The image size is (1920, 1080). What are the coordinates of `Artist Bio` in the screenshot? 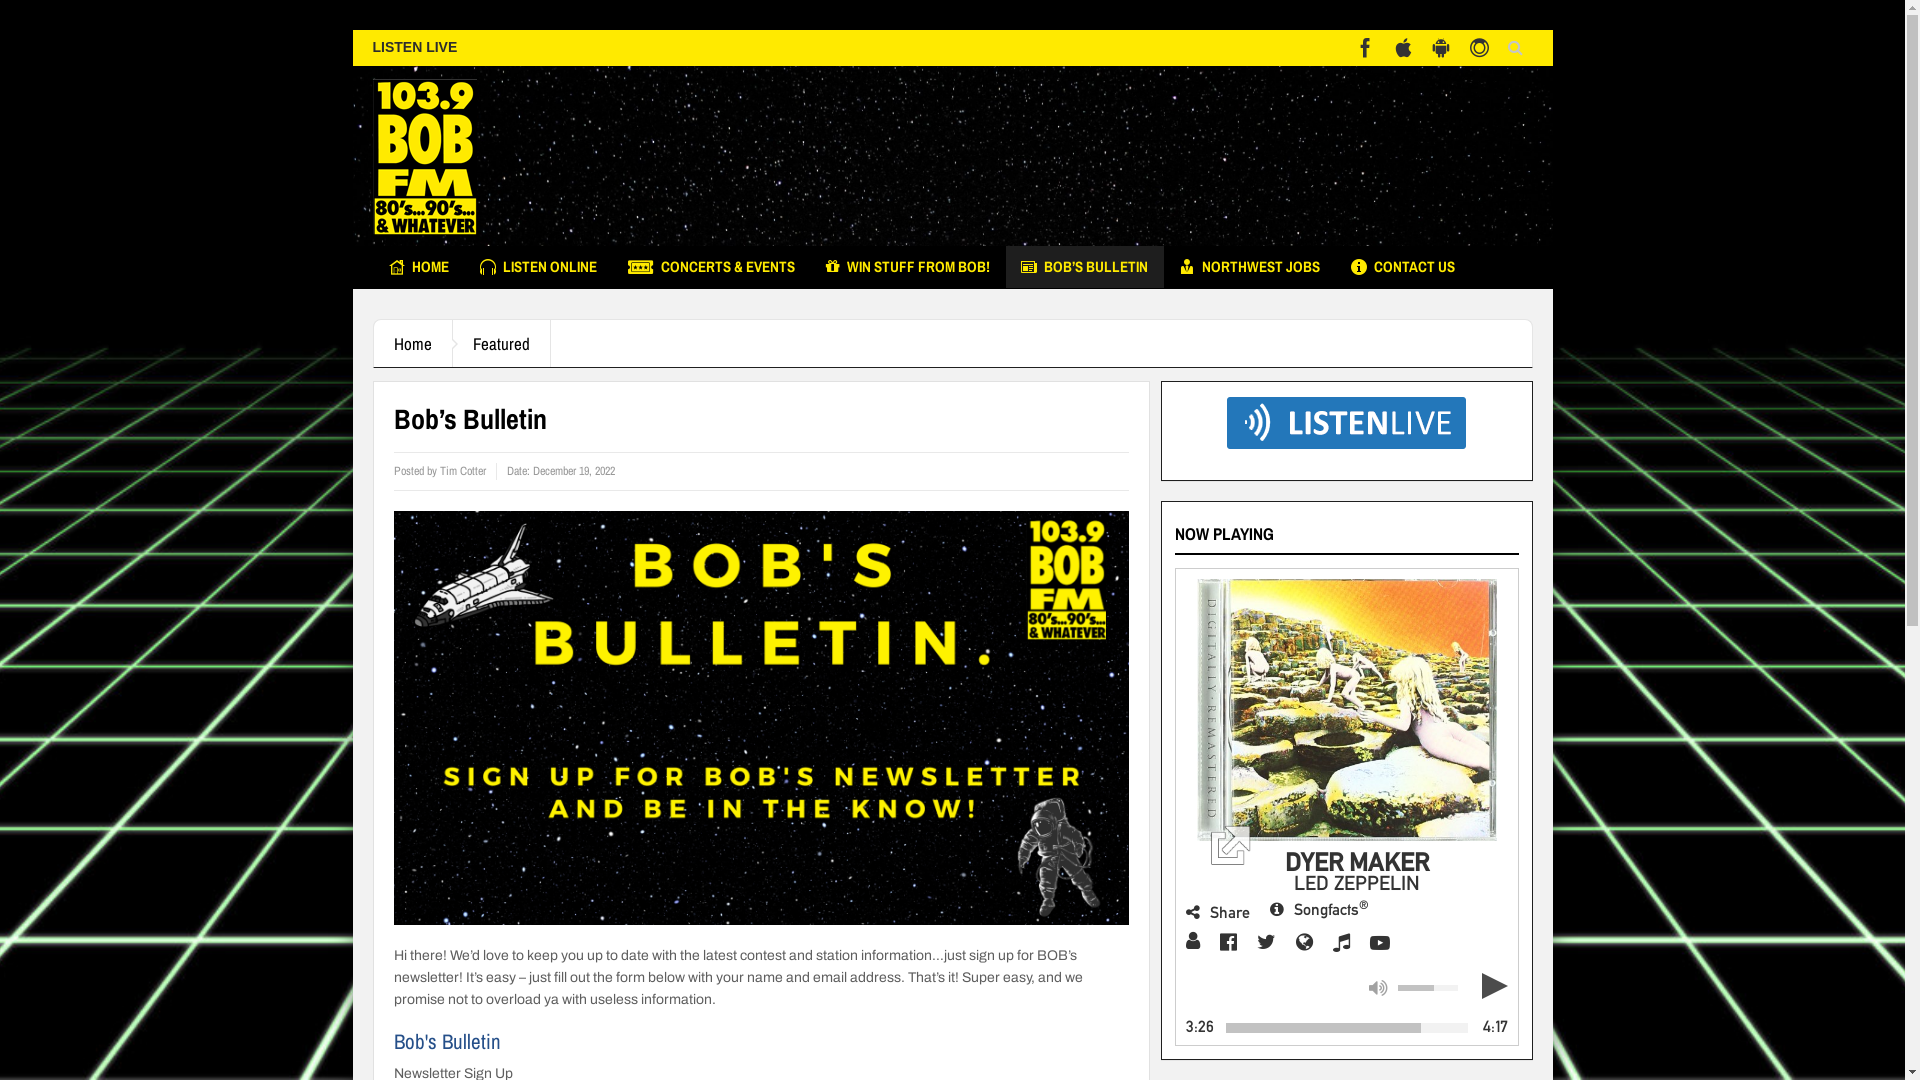 It's located at (1193, 941).